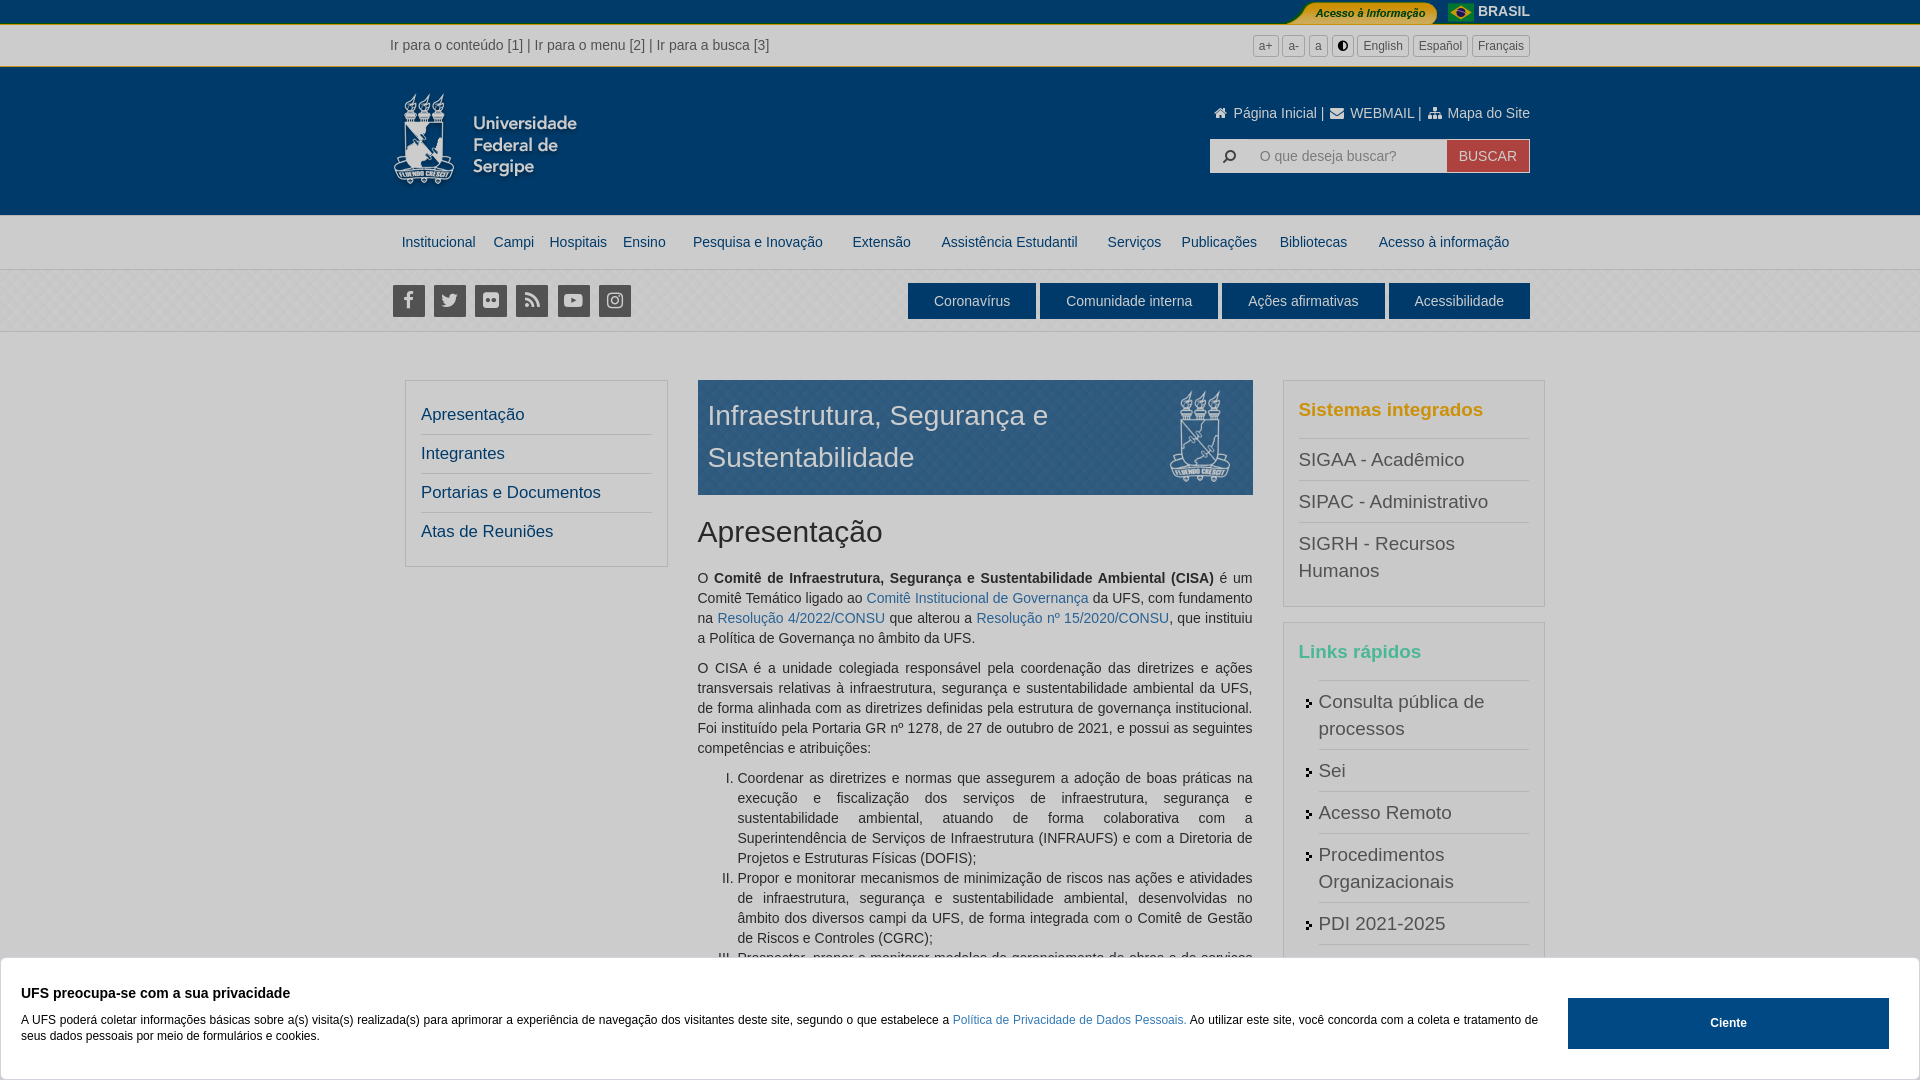  Describe the element at coordinates (514, 242) in the screenshot. I see `Campi` at that location.